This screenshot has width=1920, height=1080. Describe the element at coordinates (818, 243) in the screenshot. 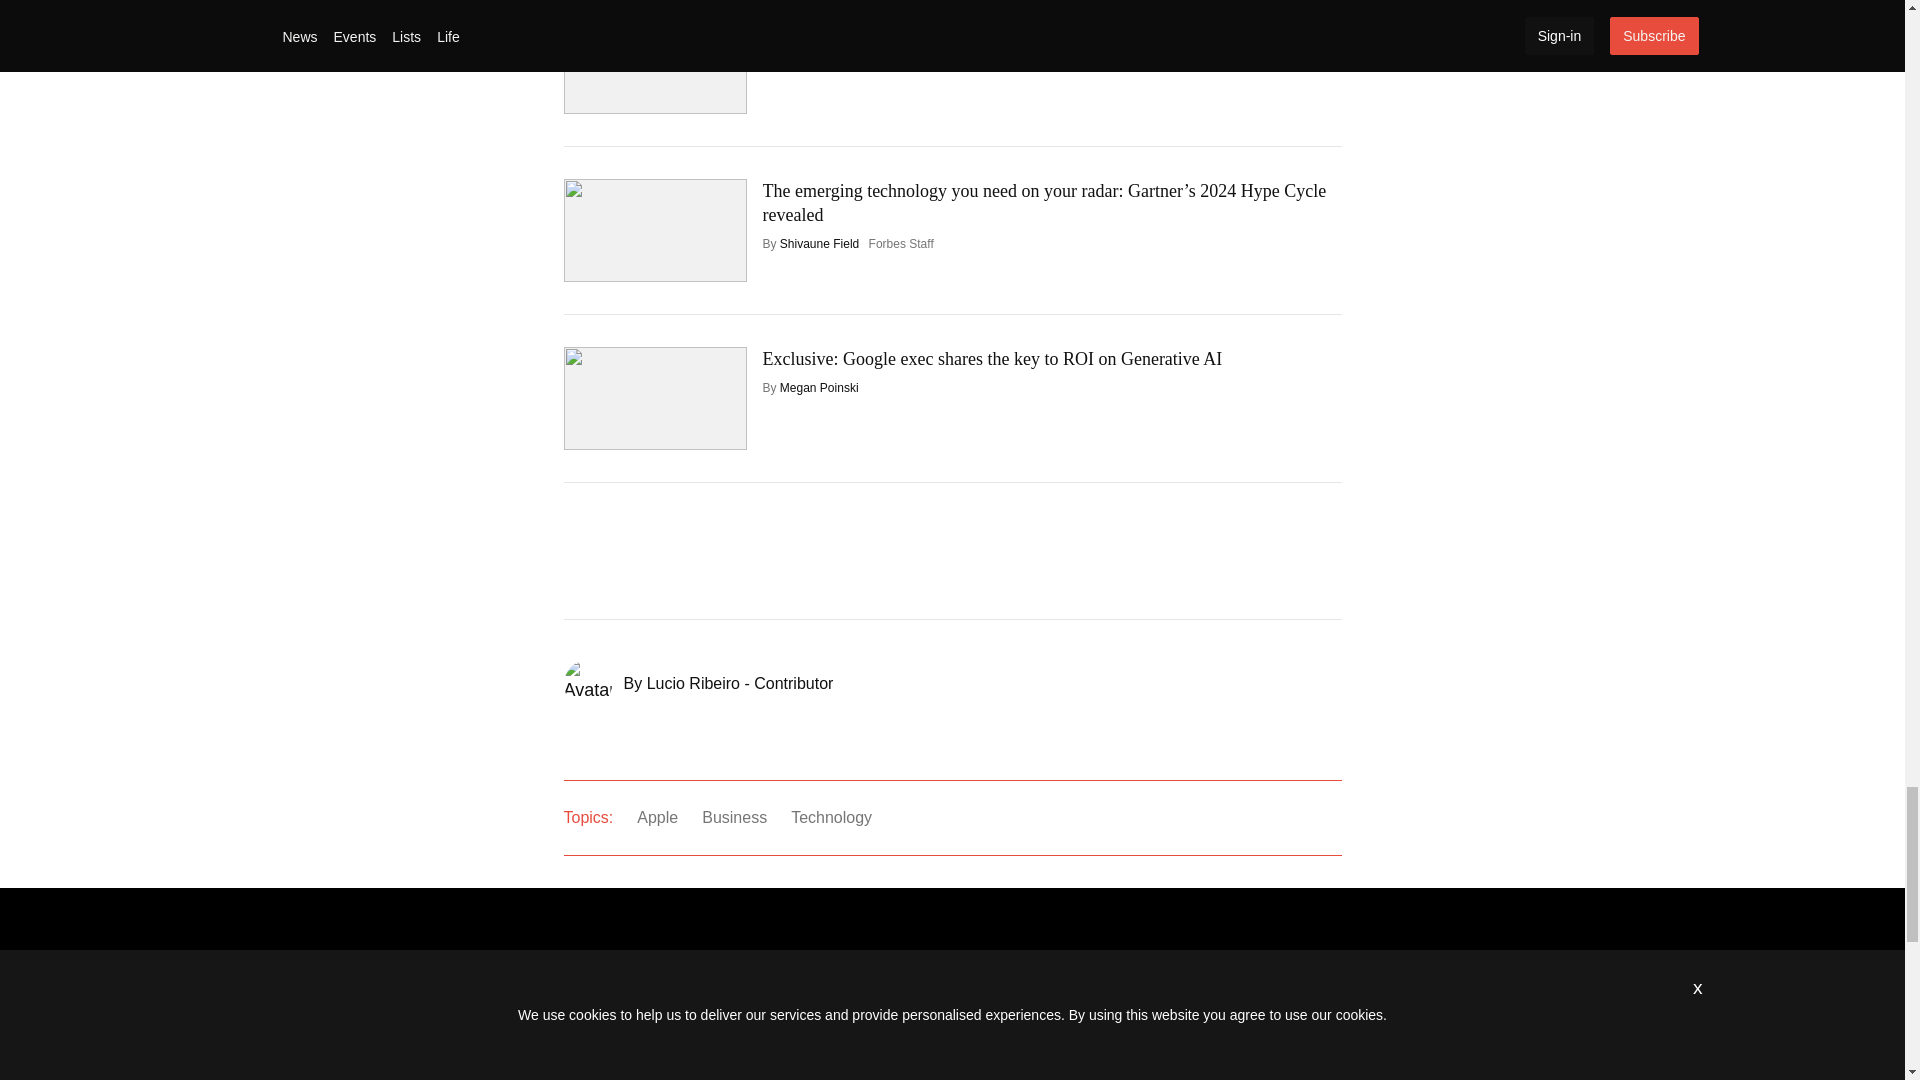

I see `Posts by Shivaune Field` at that location.